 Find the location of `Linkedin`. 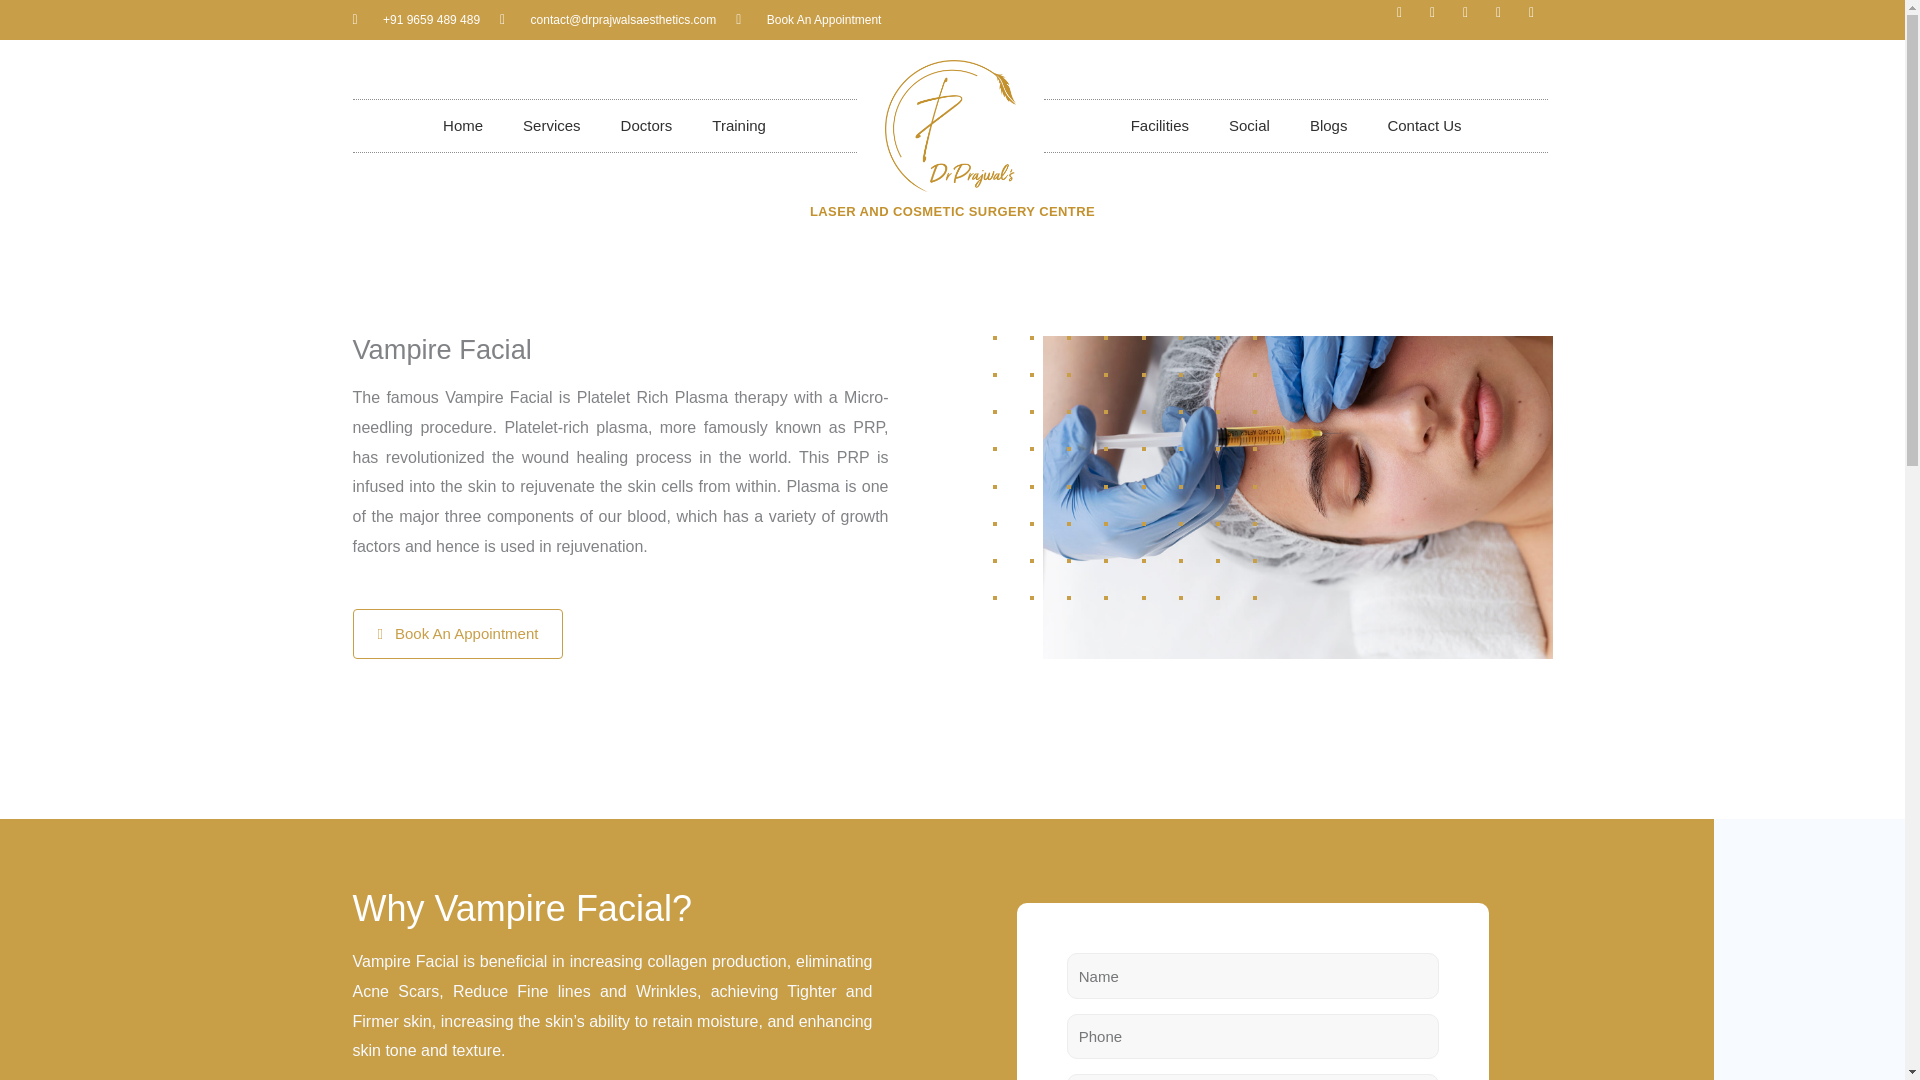

Linkedin is located at coordinates (1538, 20).